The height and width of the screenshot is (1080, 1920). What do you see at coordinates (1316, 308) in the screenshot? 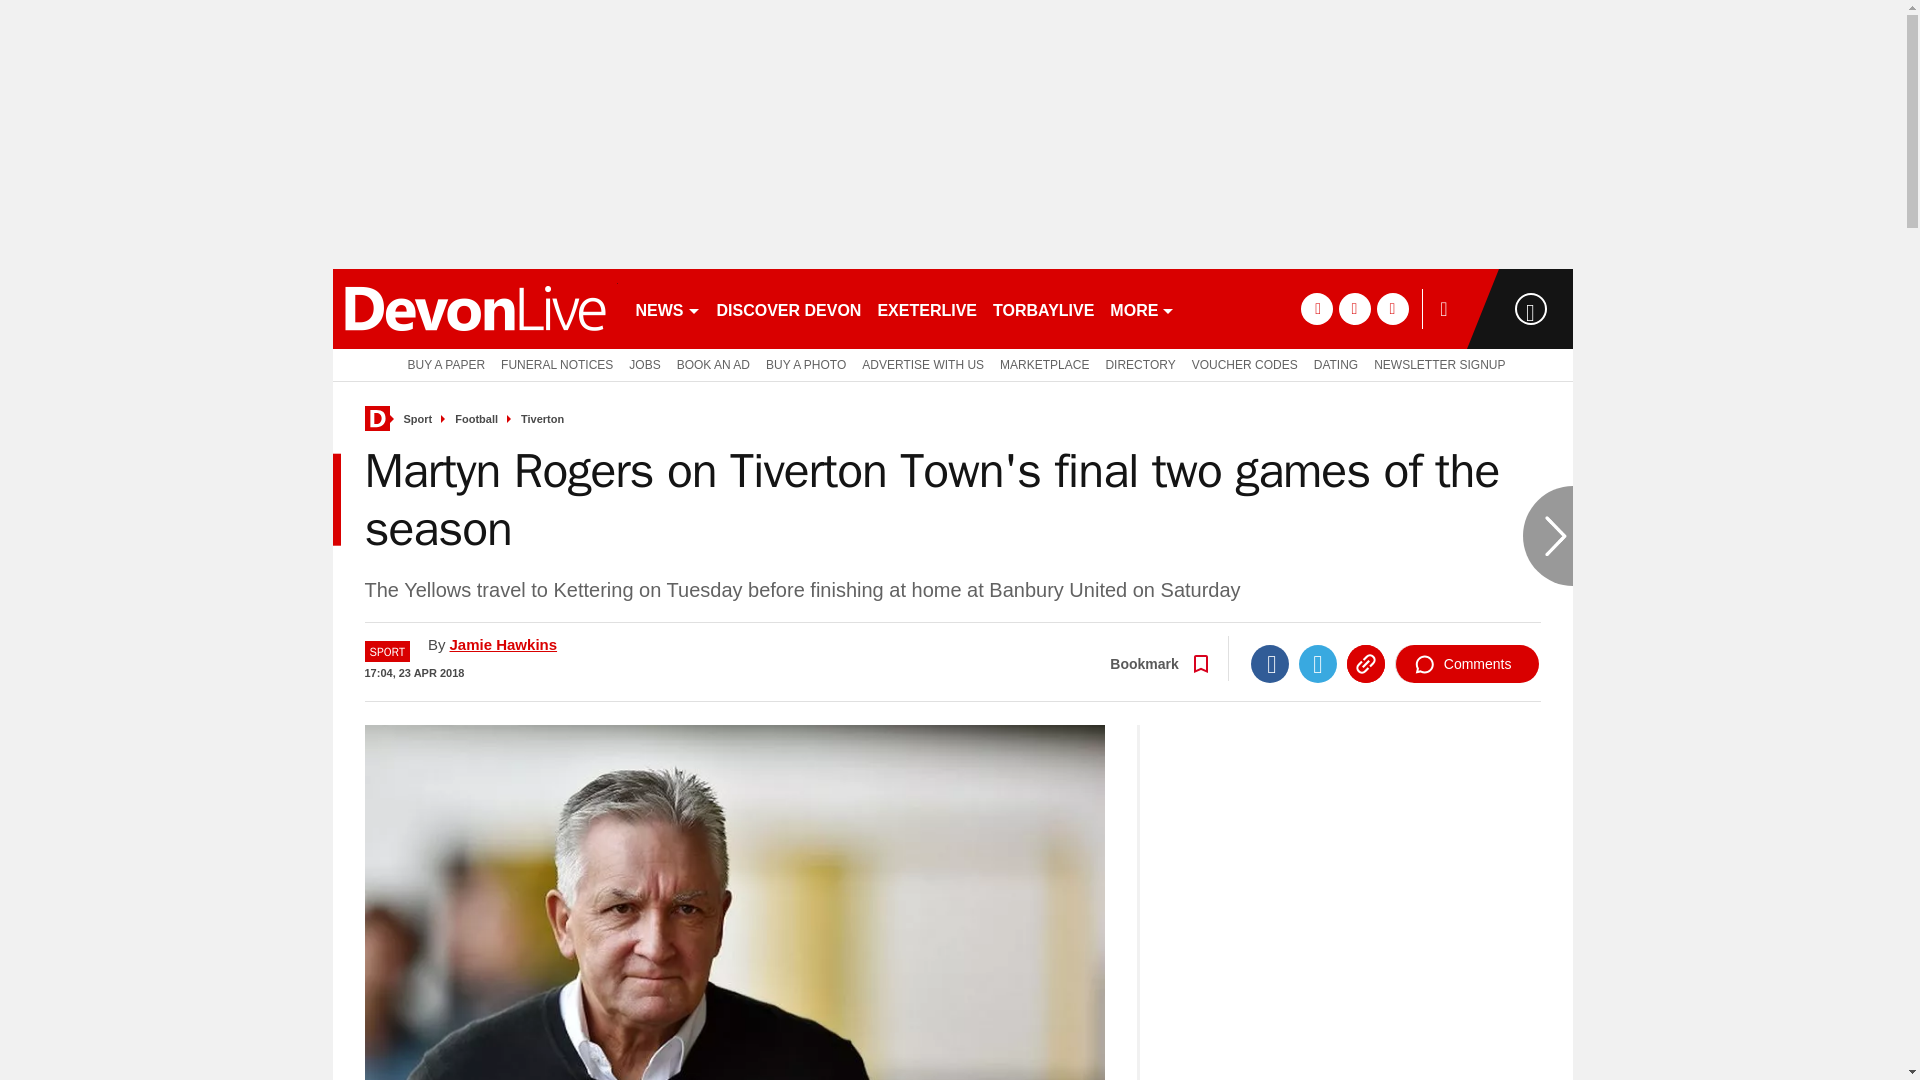
I see `facebook` at bounding box center [1316, 308].